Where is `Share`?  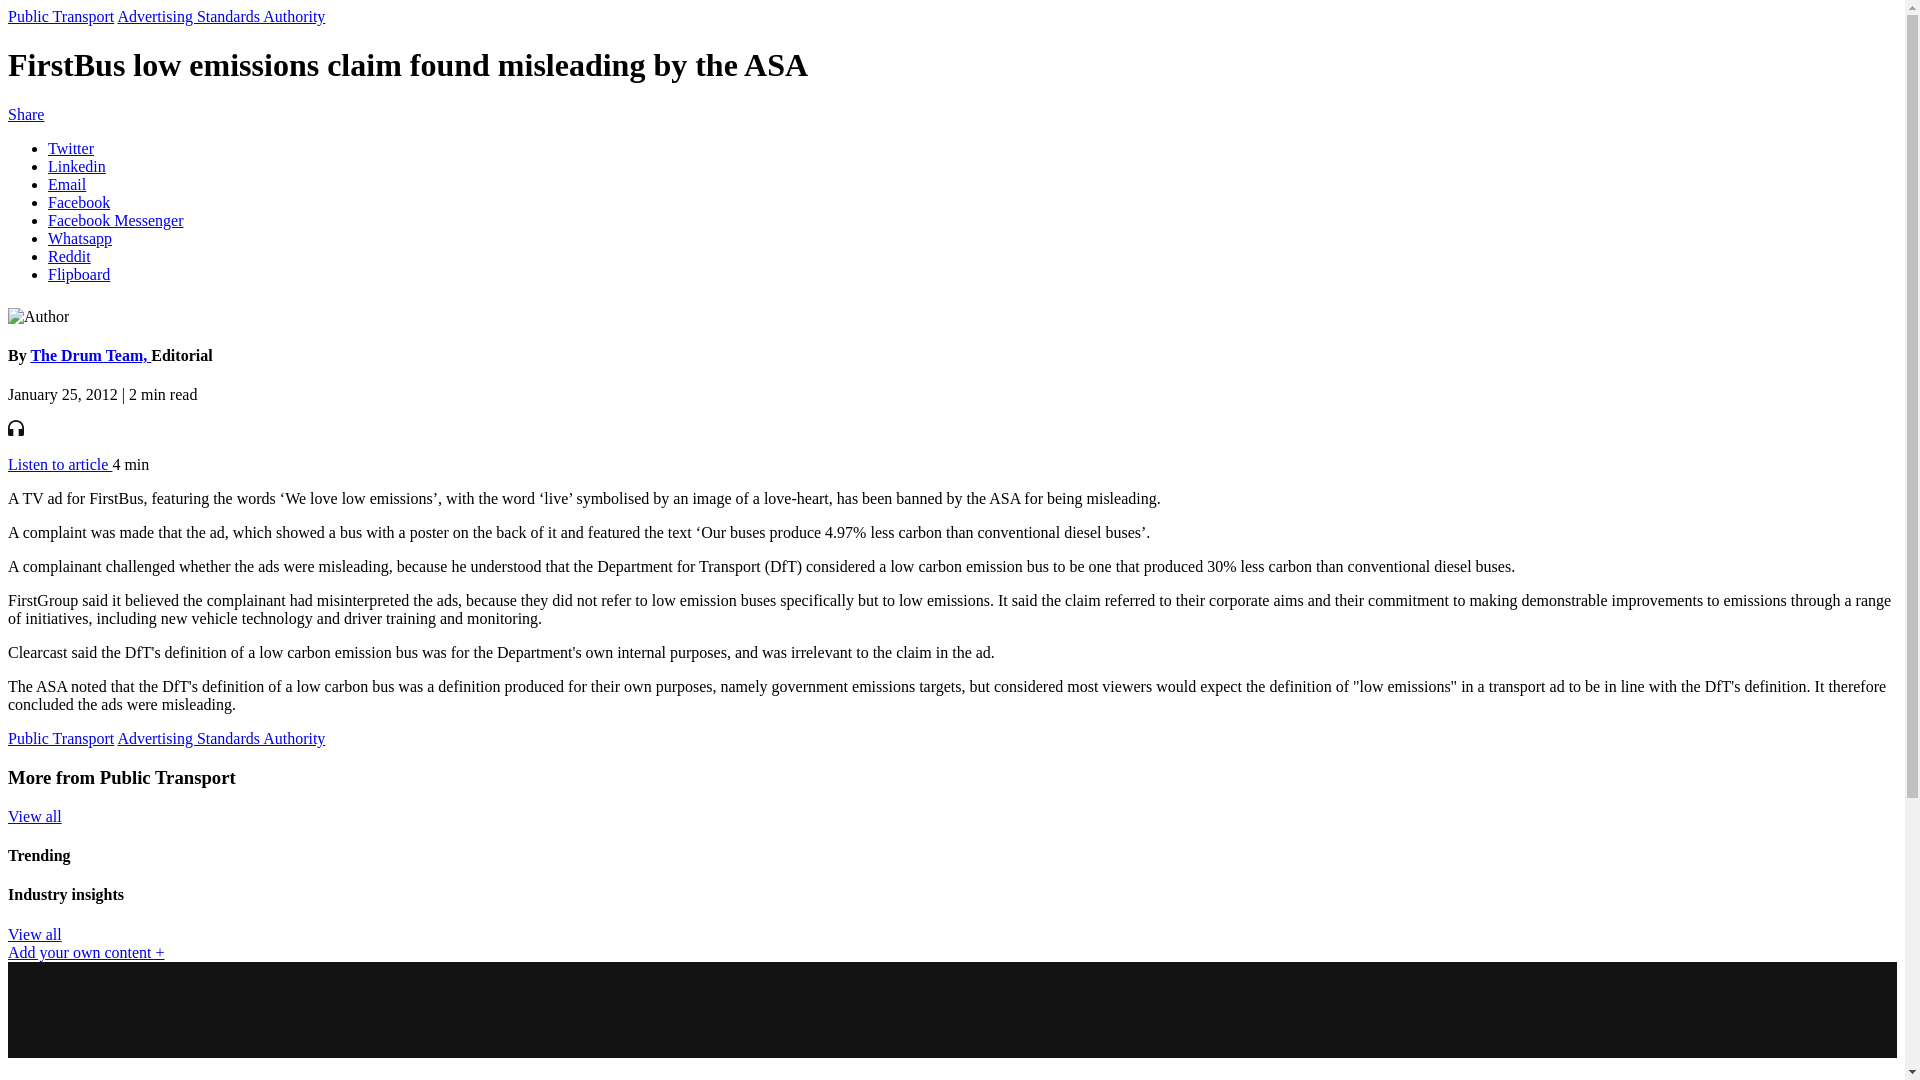
Share is located at coordinates (26, 114).